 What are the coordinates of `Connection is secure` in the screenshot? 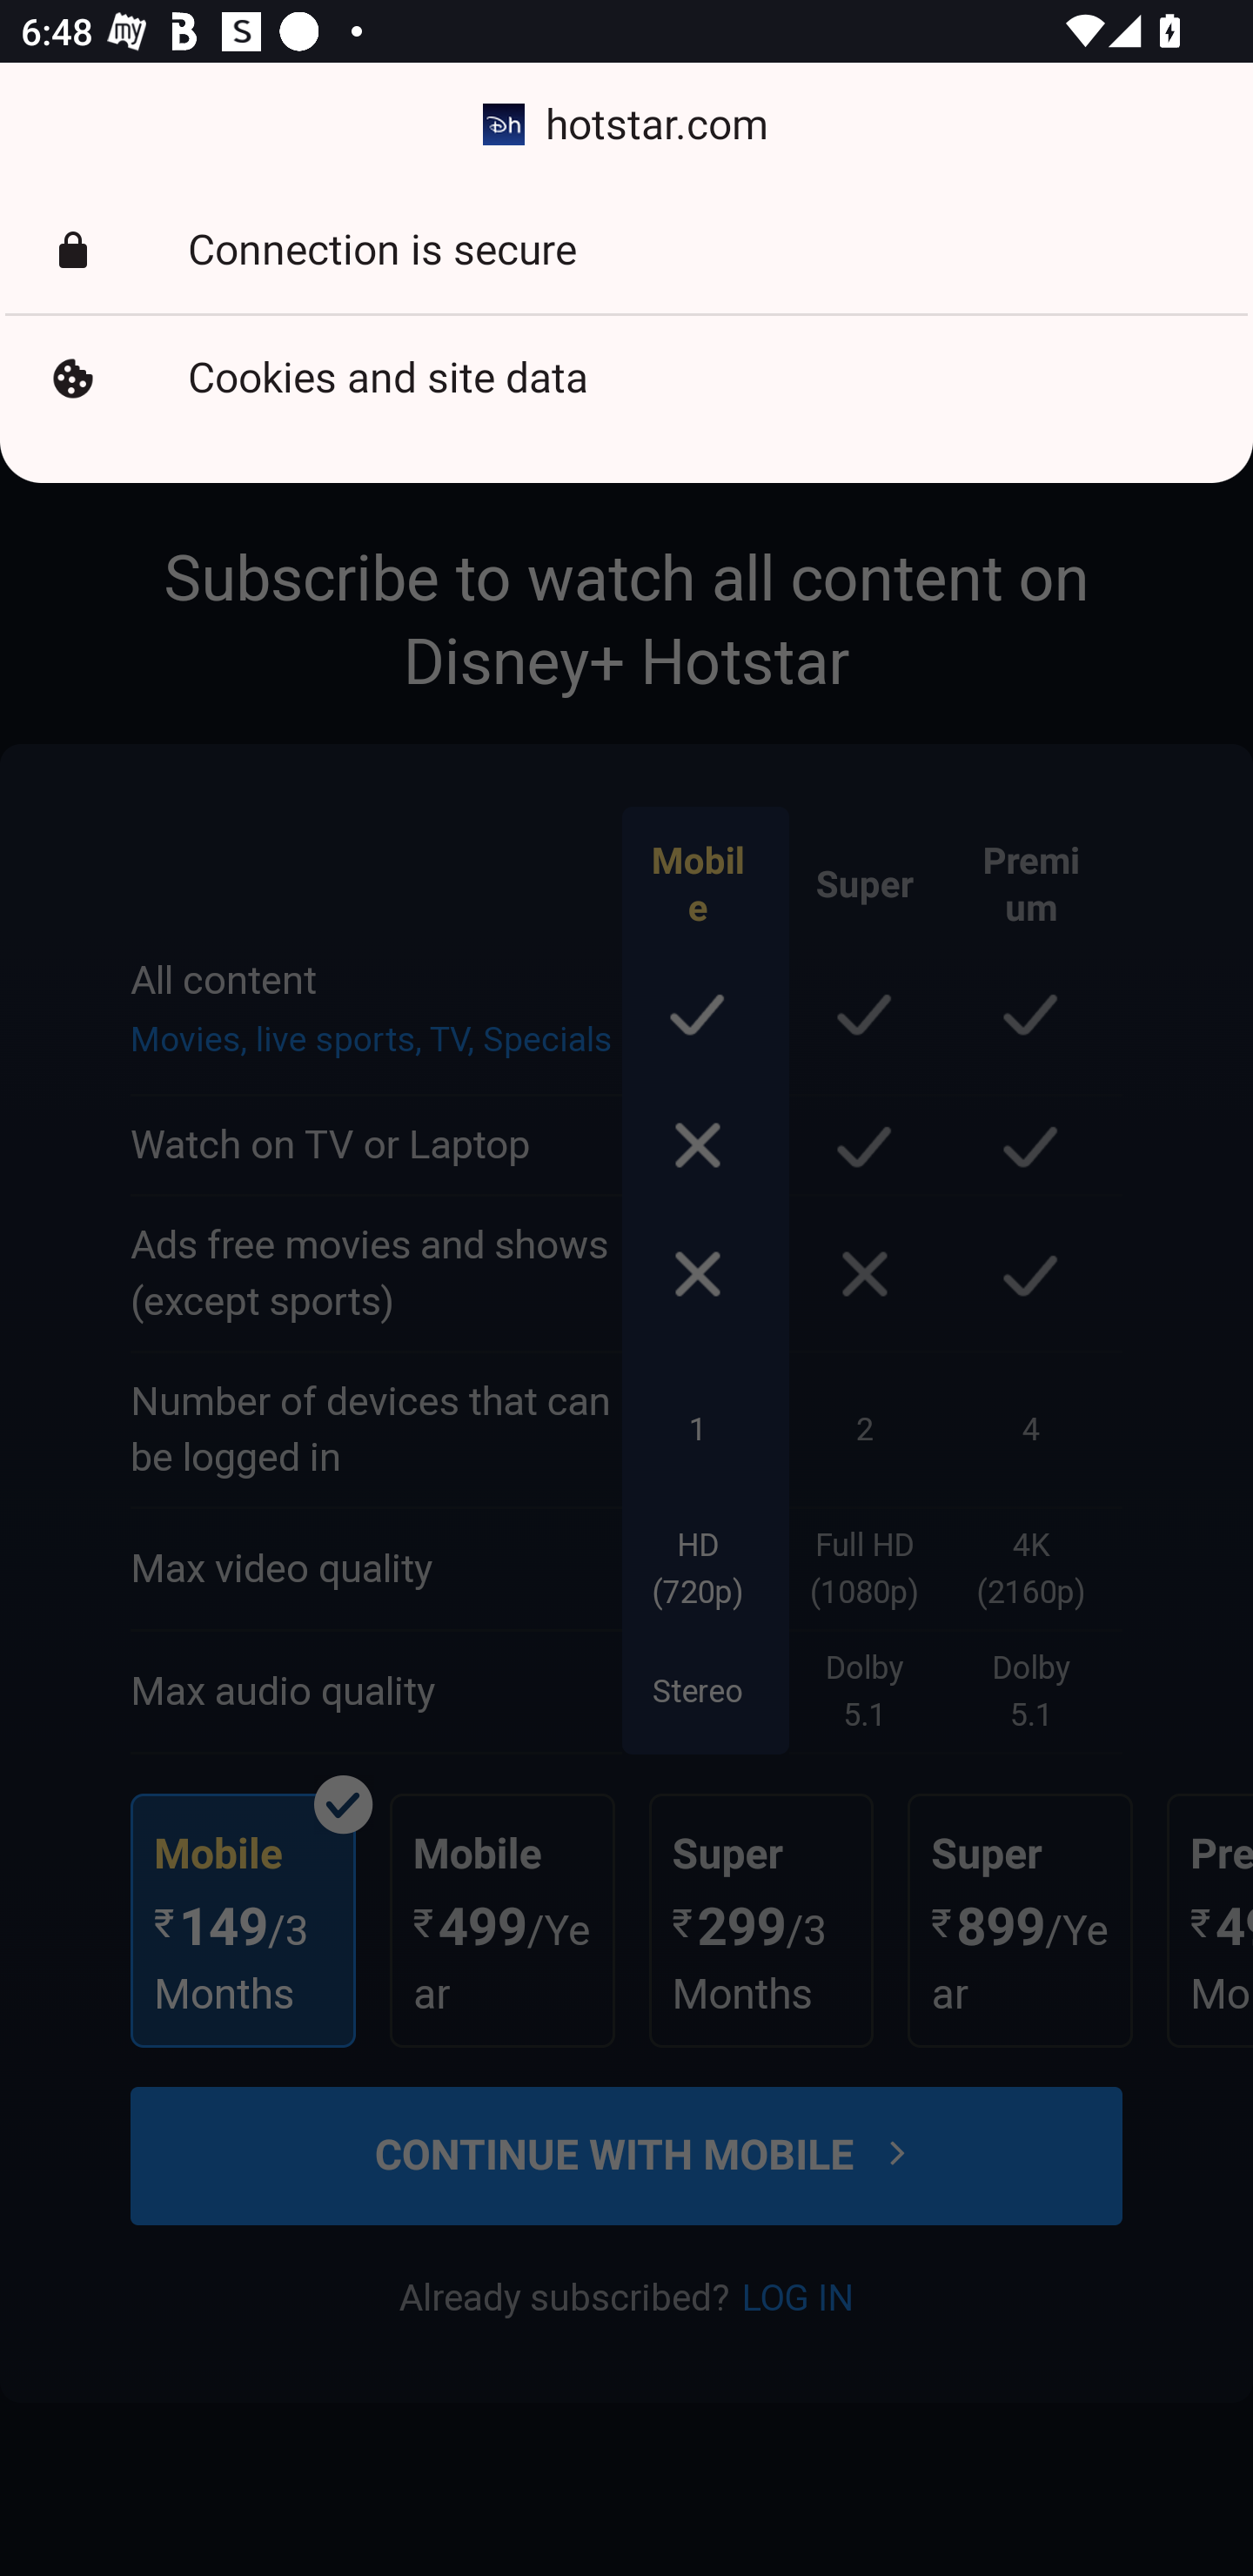 It's located at (626, 251).